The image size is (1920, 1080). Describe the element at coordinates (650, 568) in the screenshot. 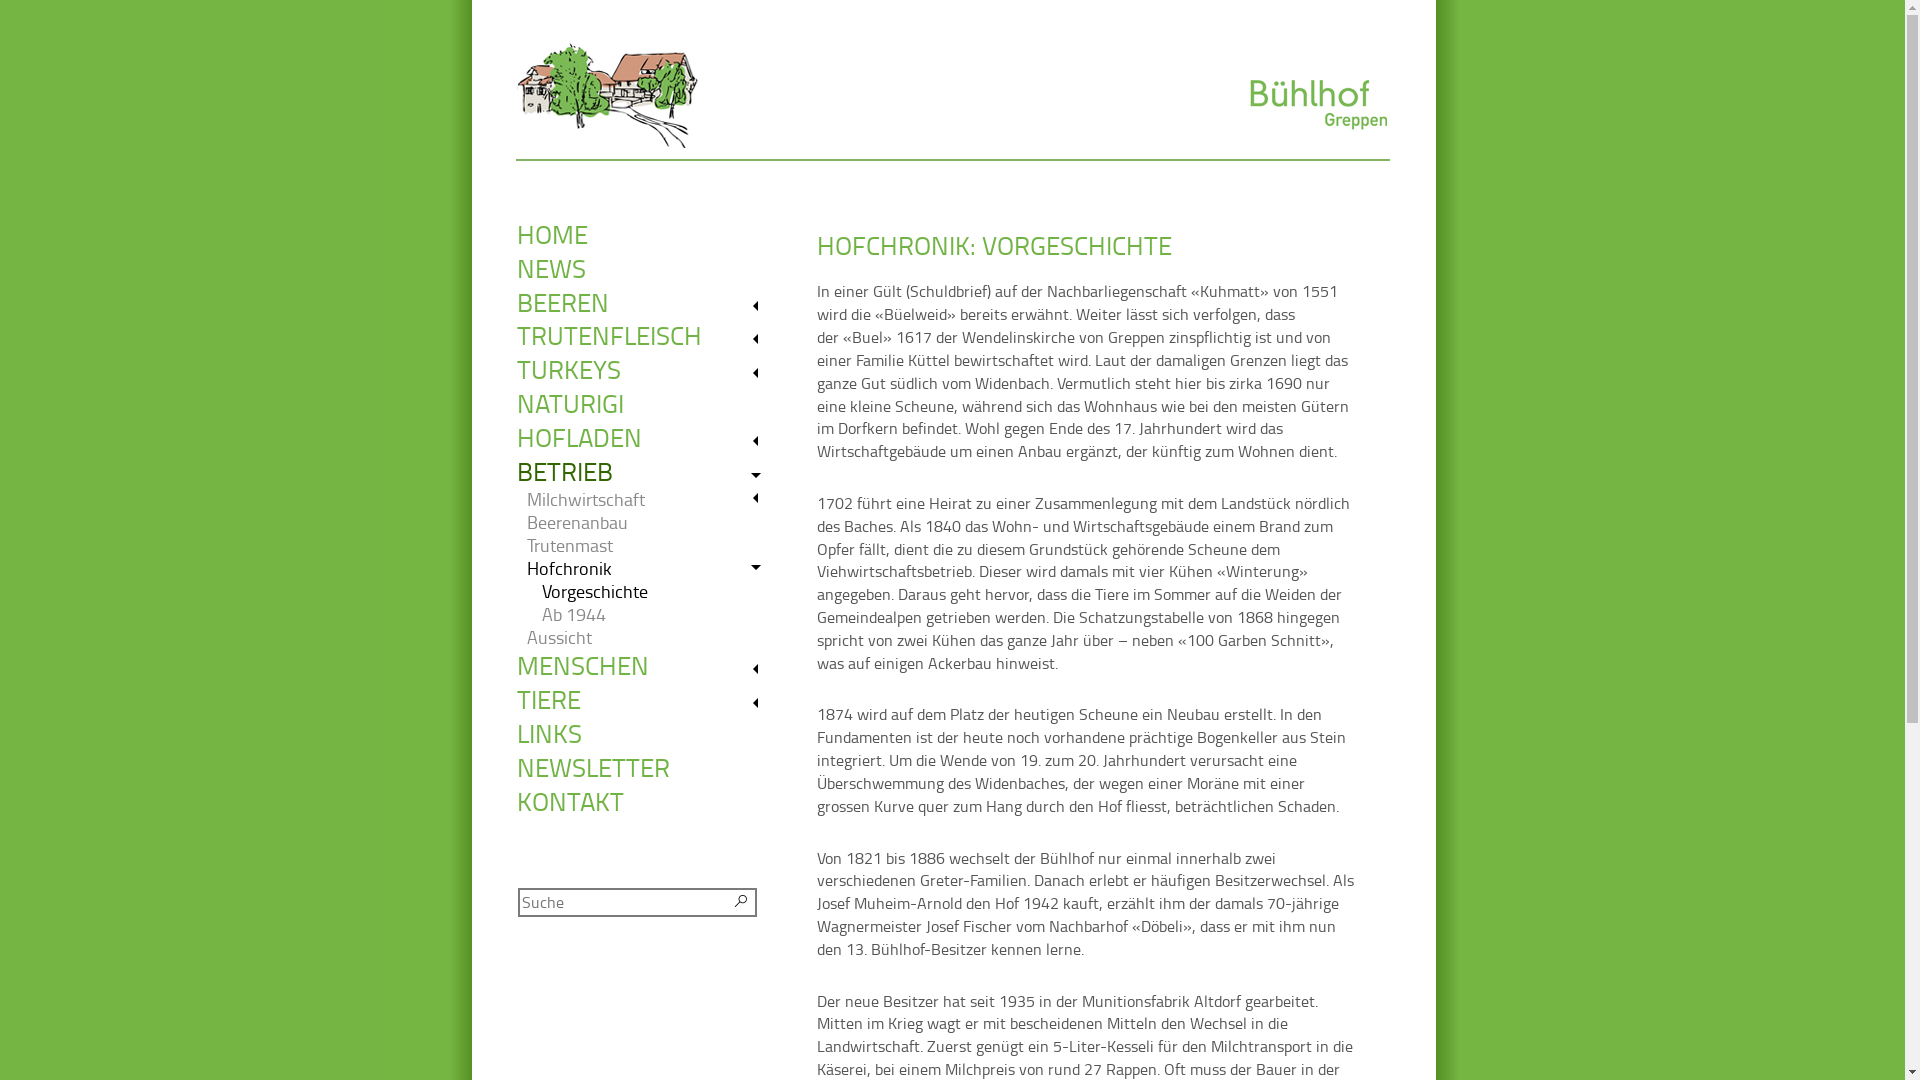

I see `Hofchronik` at that location.